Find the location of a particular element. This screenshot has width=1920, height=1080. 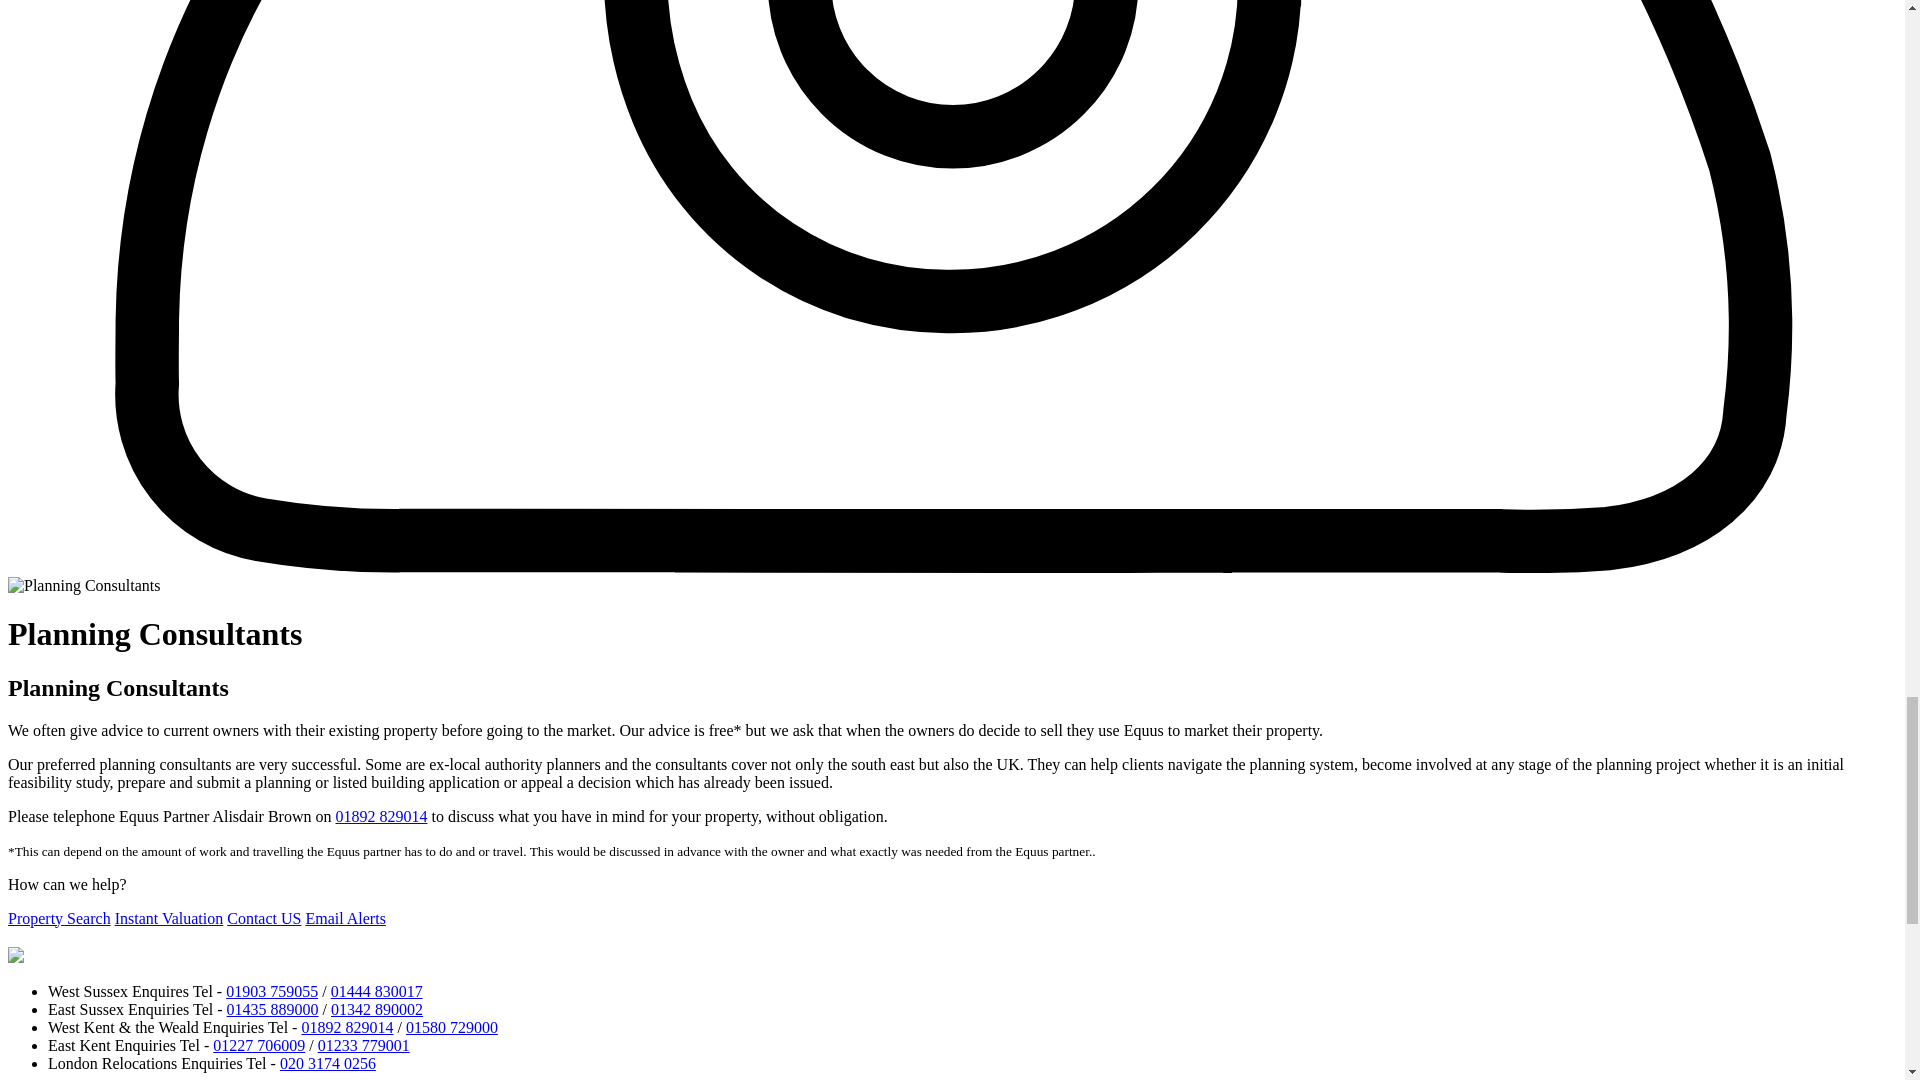

Contact US is located at coordinates (264, 918).